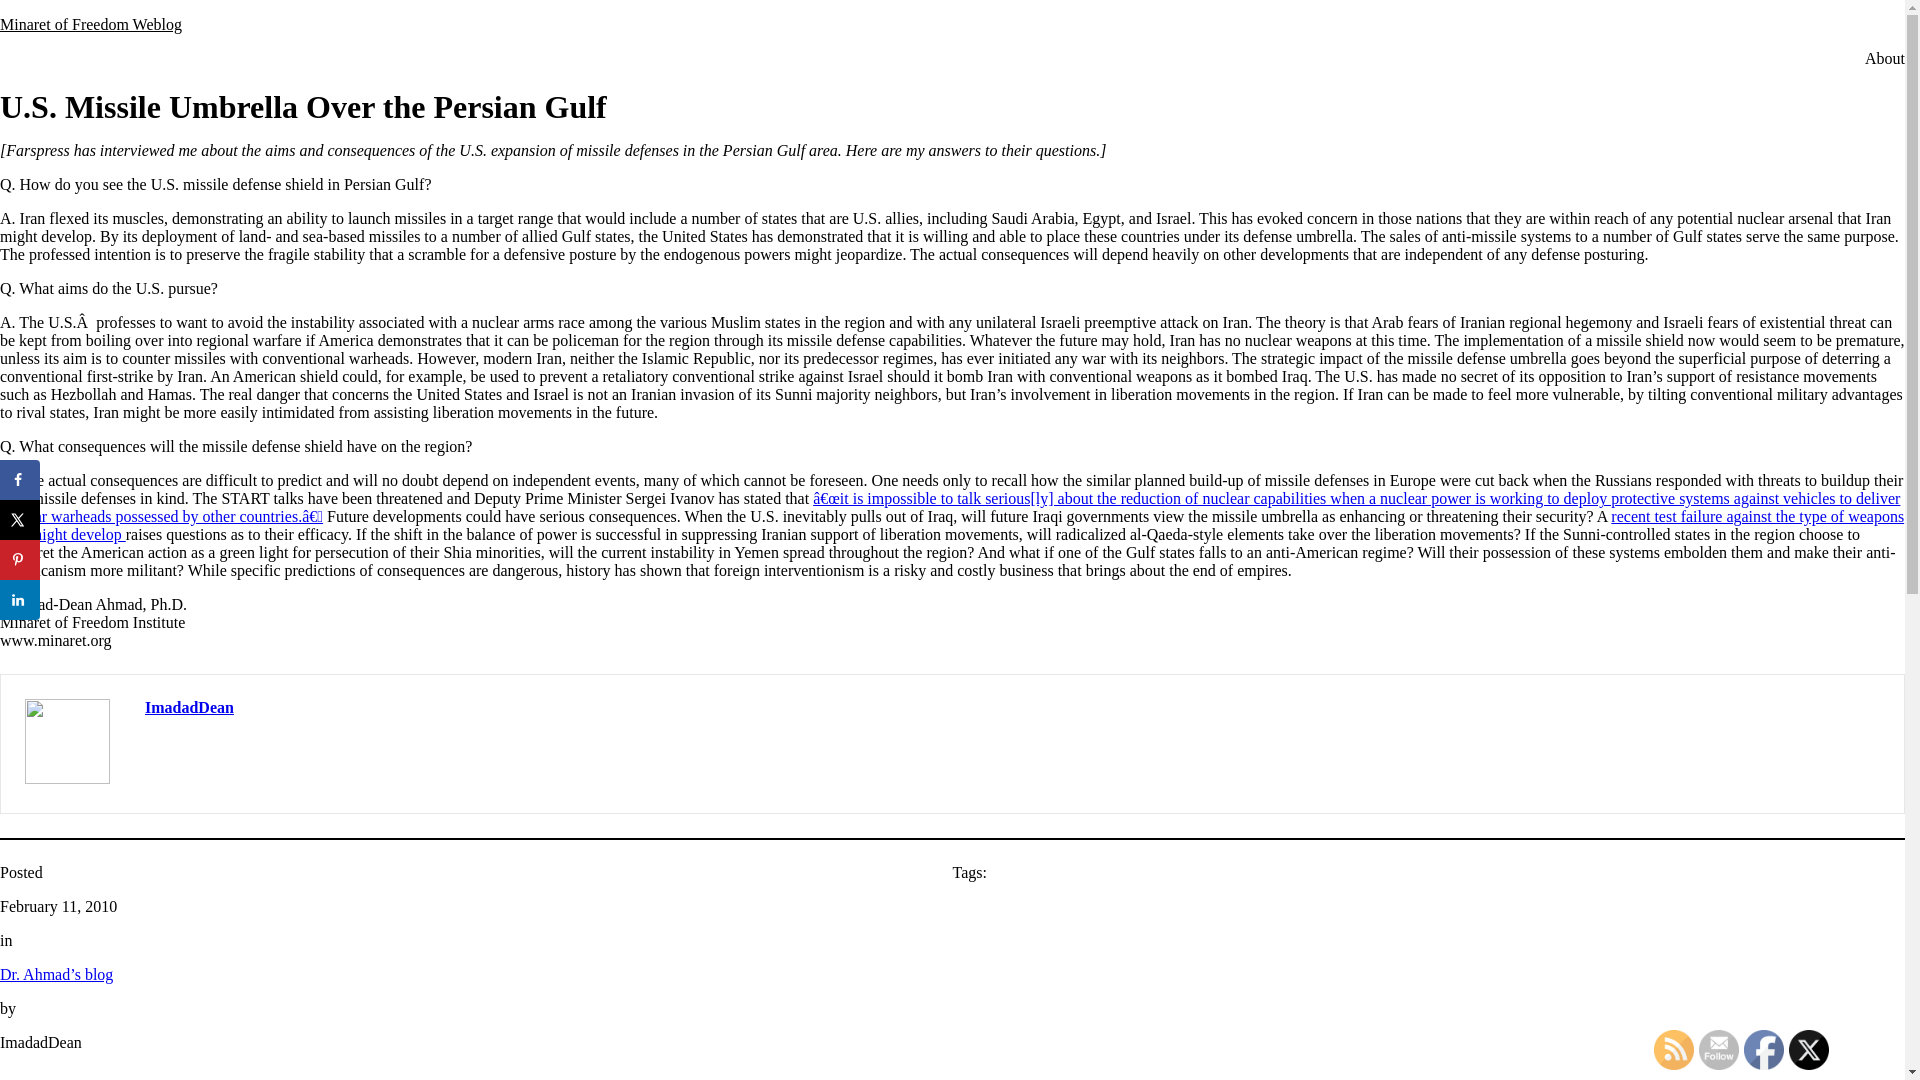 This screenshot has height=1080, width=1920. I want to click on Share on Facebook, so click(20, 480).